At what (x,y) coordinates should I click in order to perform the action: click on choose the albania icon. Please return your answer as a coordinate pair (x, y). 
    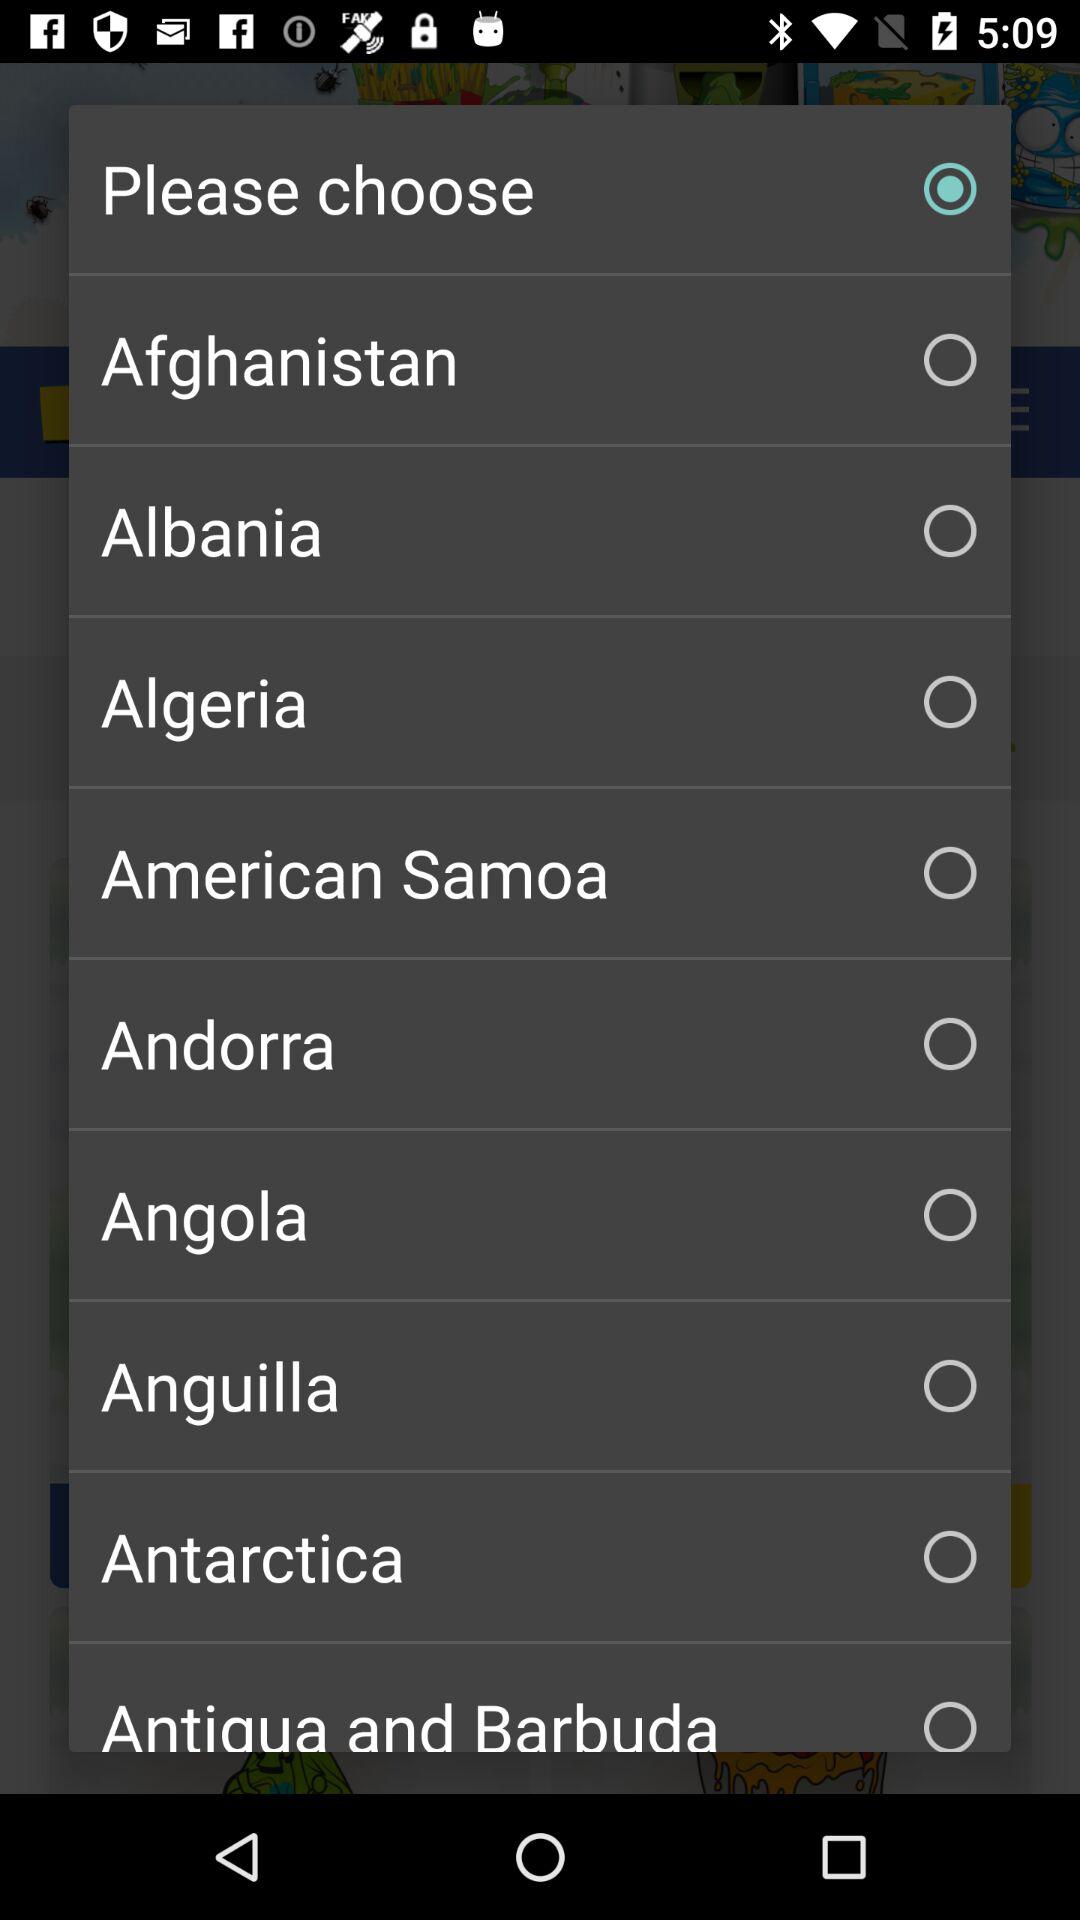
    Looking at the image, I should click on (540, 530).